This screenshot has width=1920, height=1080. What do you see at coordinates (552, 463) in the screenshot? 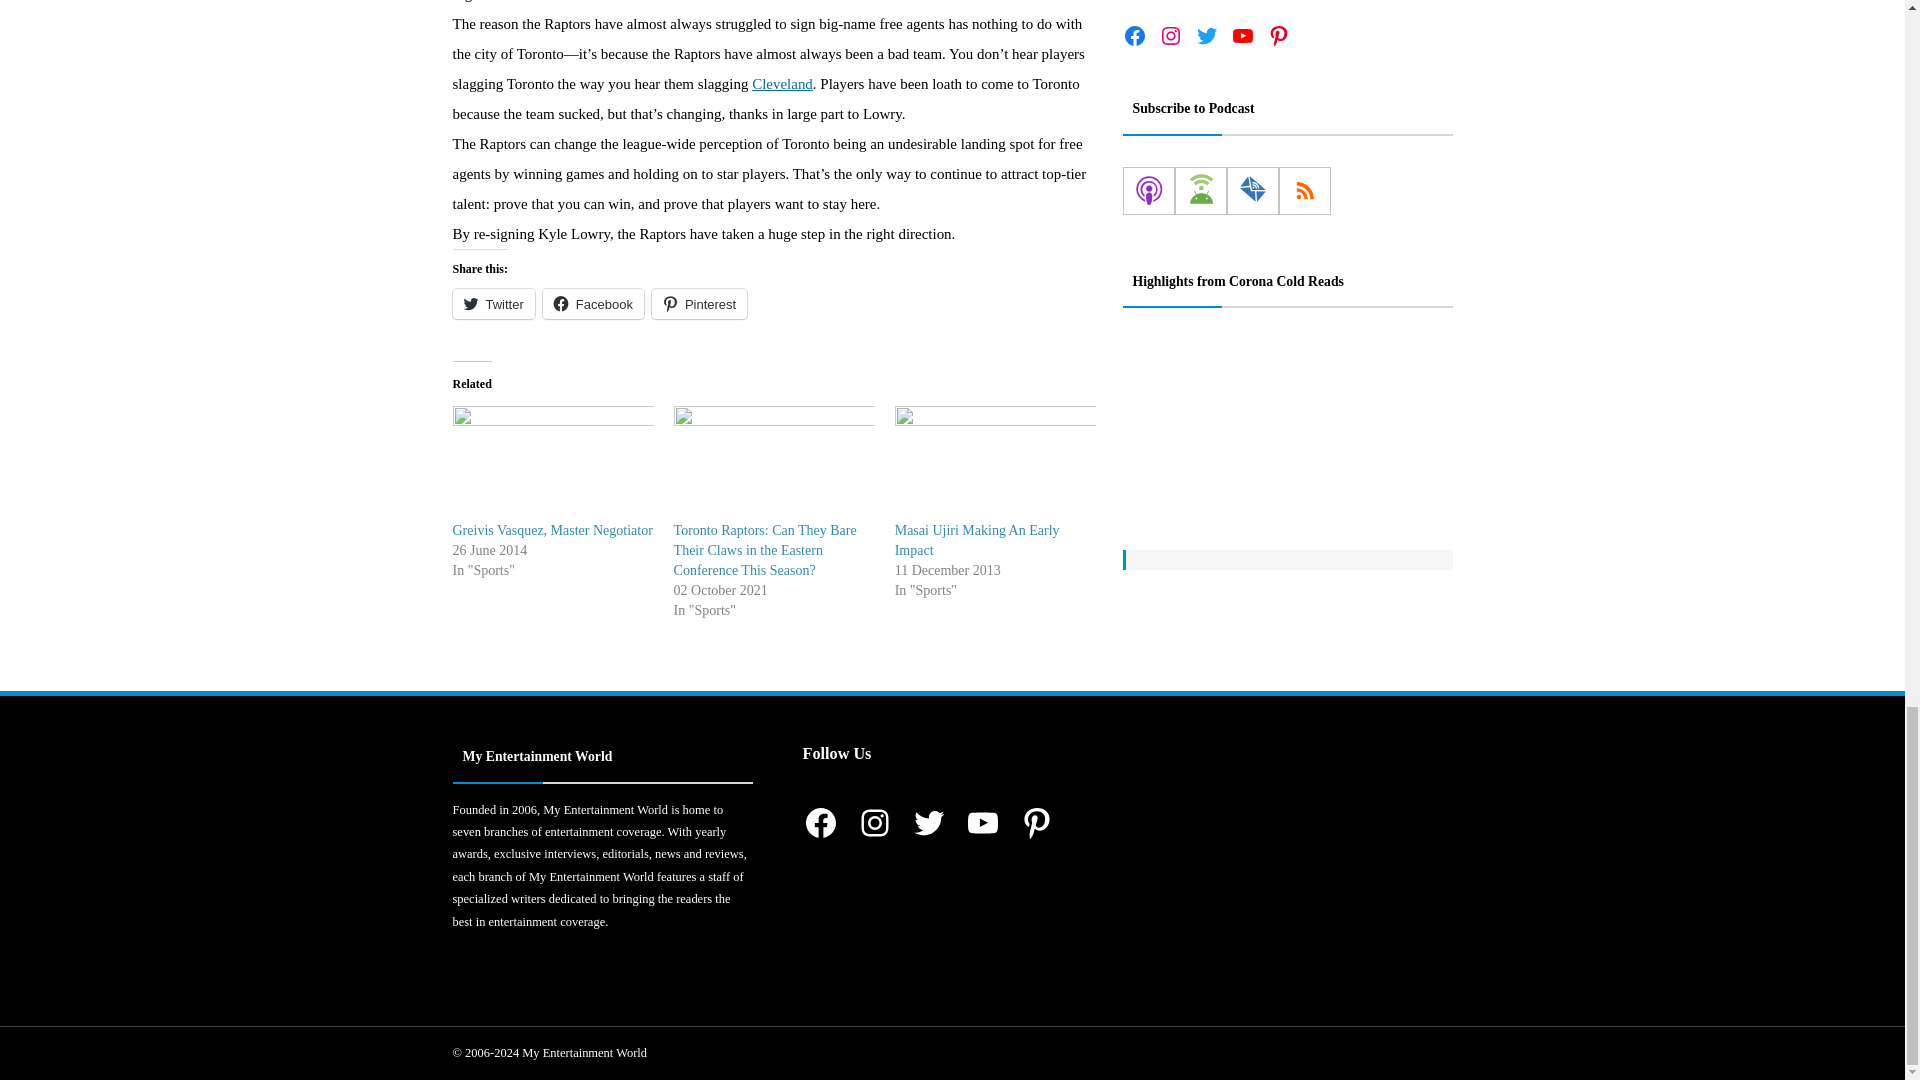
I see `Greivis Vasquez, Master Negotiator` at bounding box center [552, 463].